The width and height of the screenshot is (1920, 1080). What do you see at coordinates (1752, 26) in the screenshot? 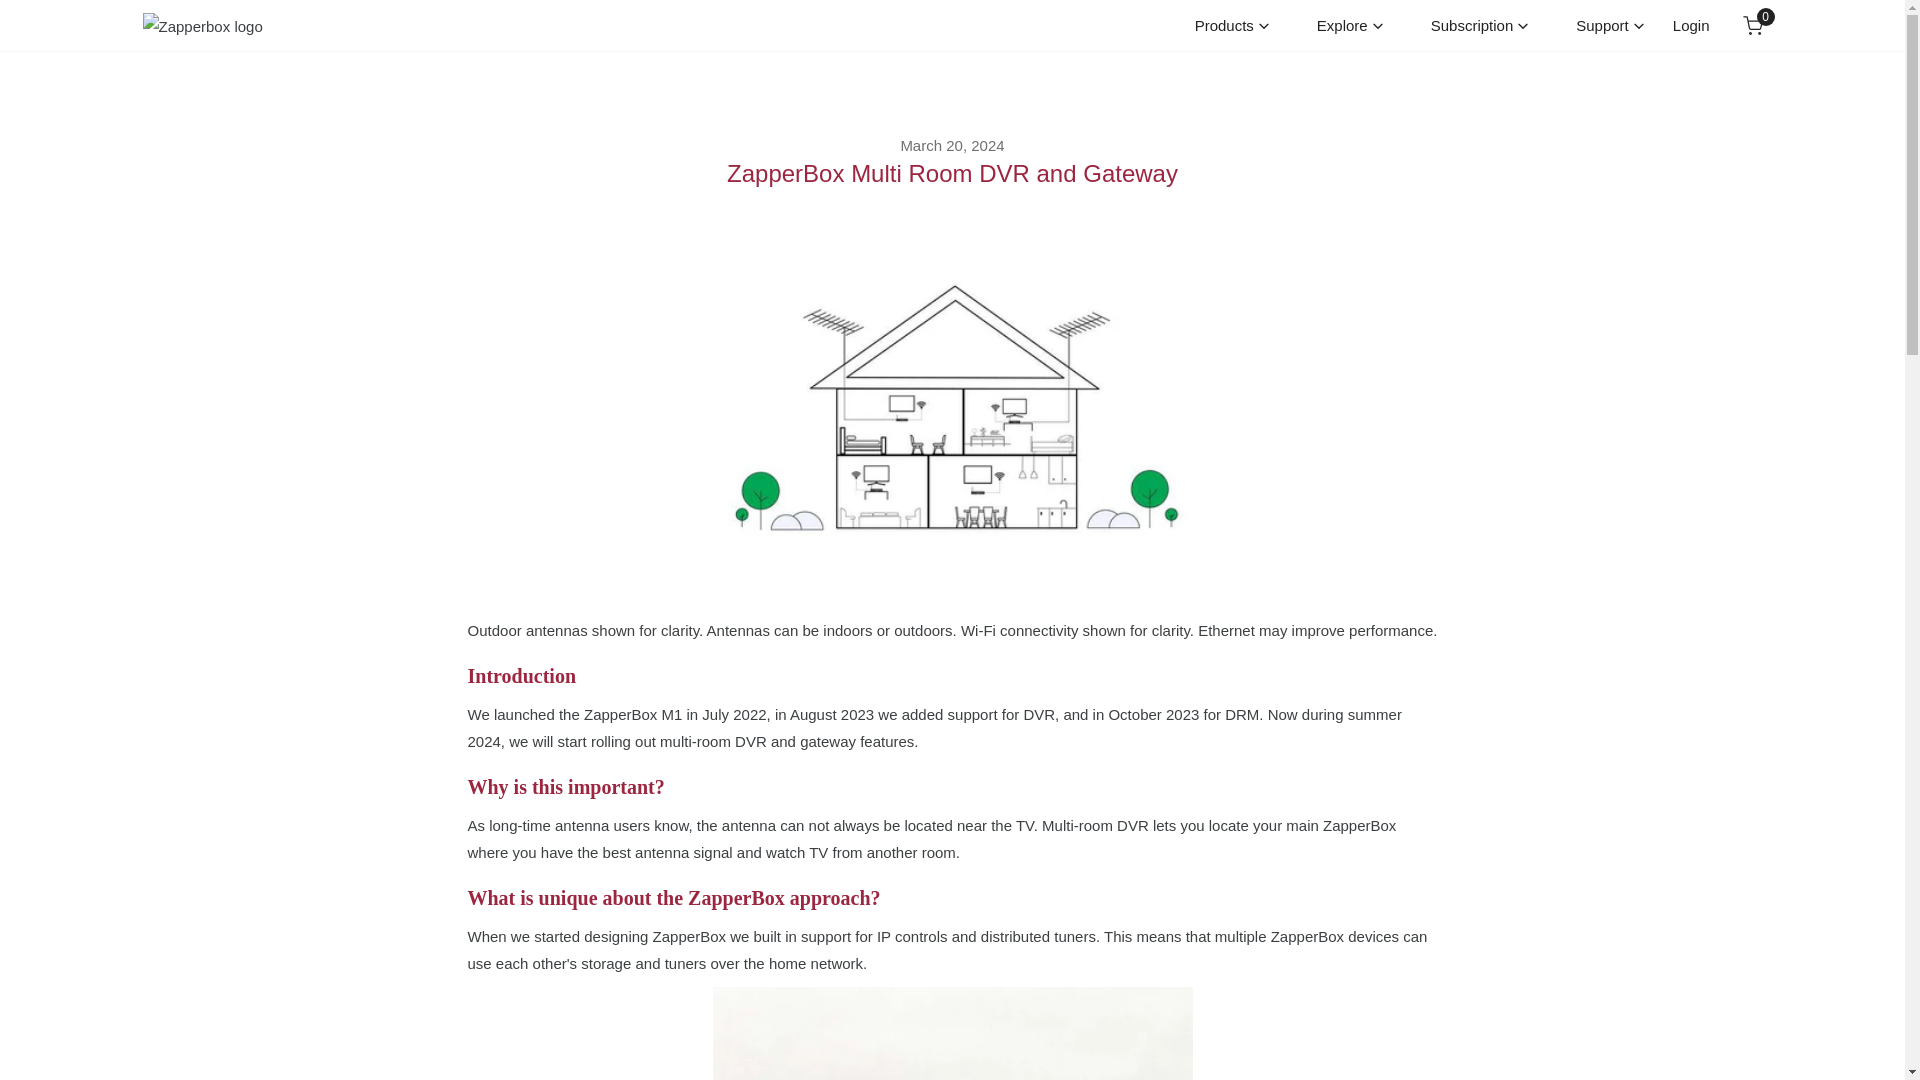
I see `Products` at bounding box center [1752, 26].